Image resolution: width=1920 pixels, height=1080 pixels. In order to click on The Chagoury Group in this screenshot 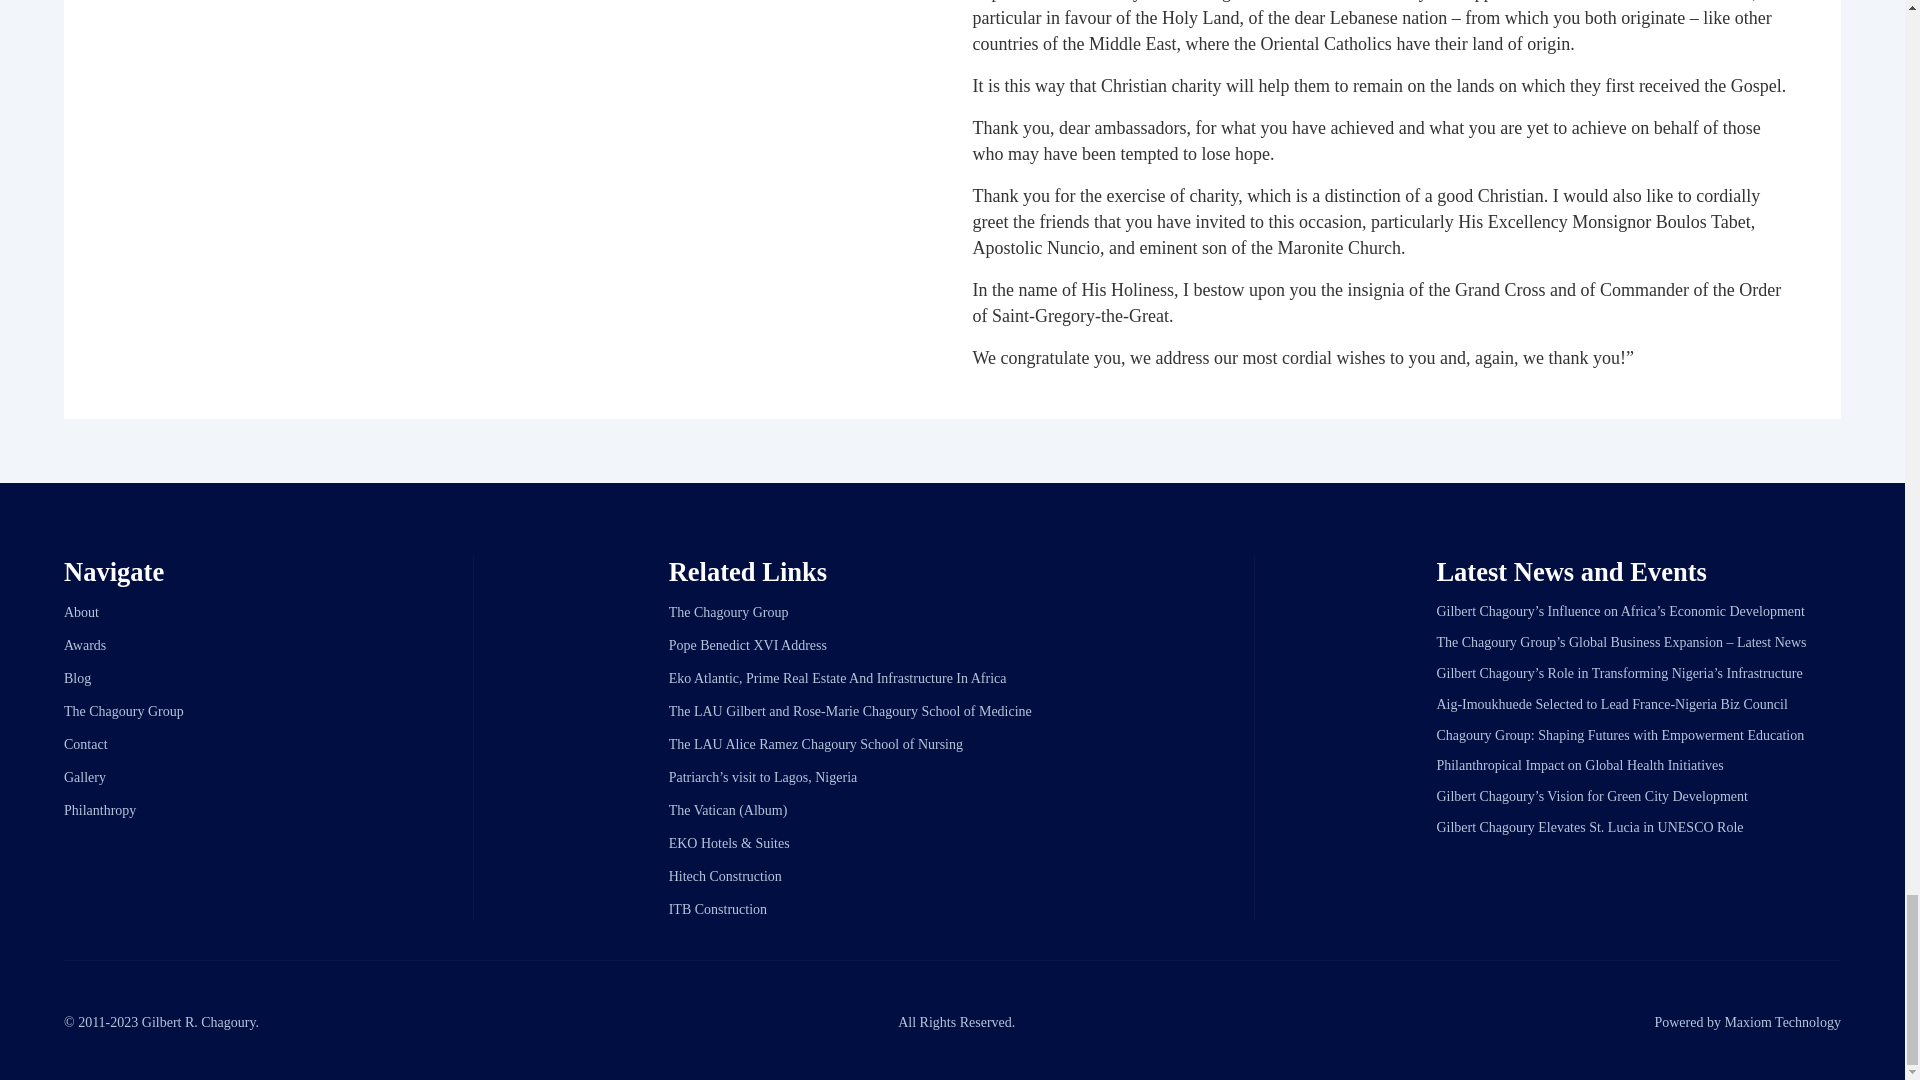, I will do `click(728, 612)`.